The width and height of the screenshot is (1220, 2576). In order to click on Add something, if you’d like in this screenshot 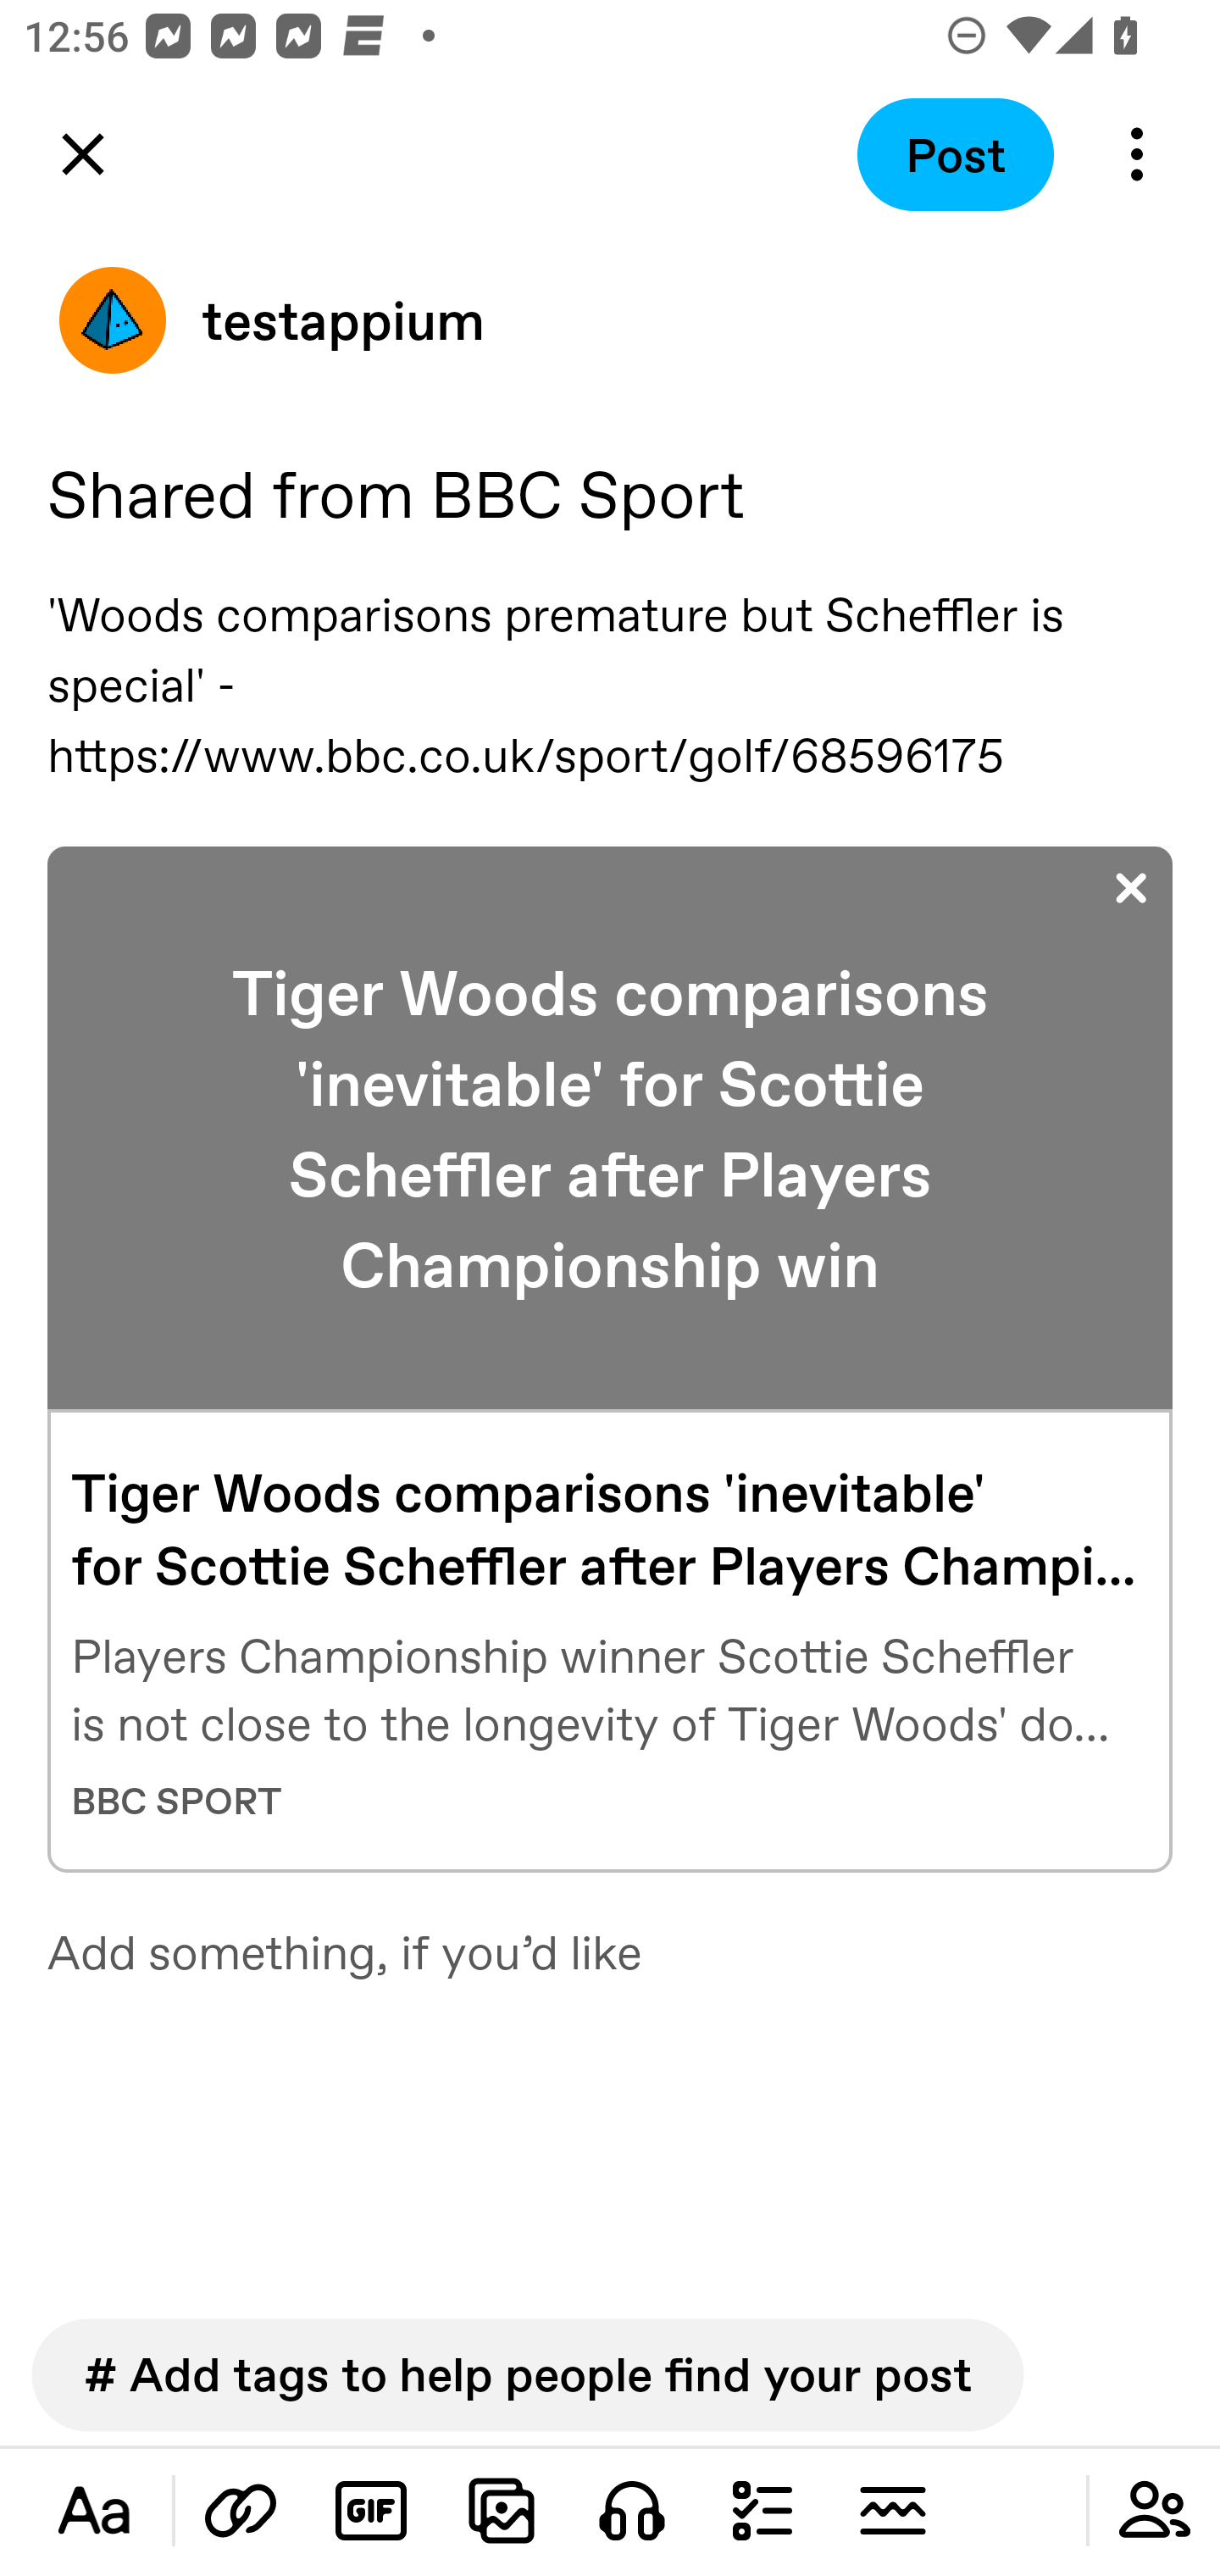, I will do `click(610, 1949)`.